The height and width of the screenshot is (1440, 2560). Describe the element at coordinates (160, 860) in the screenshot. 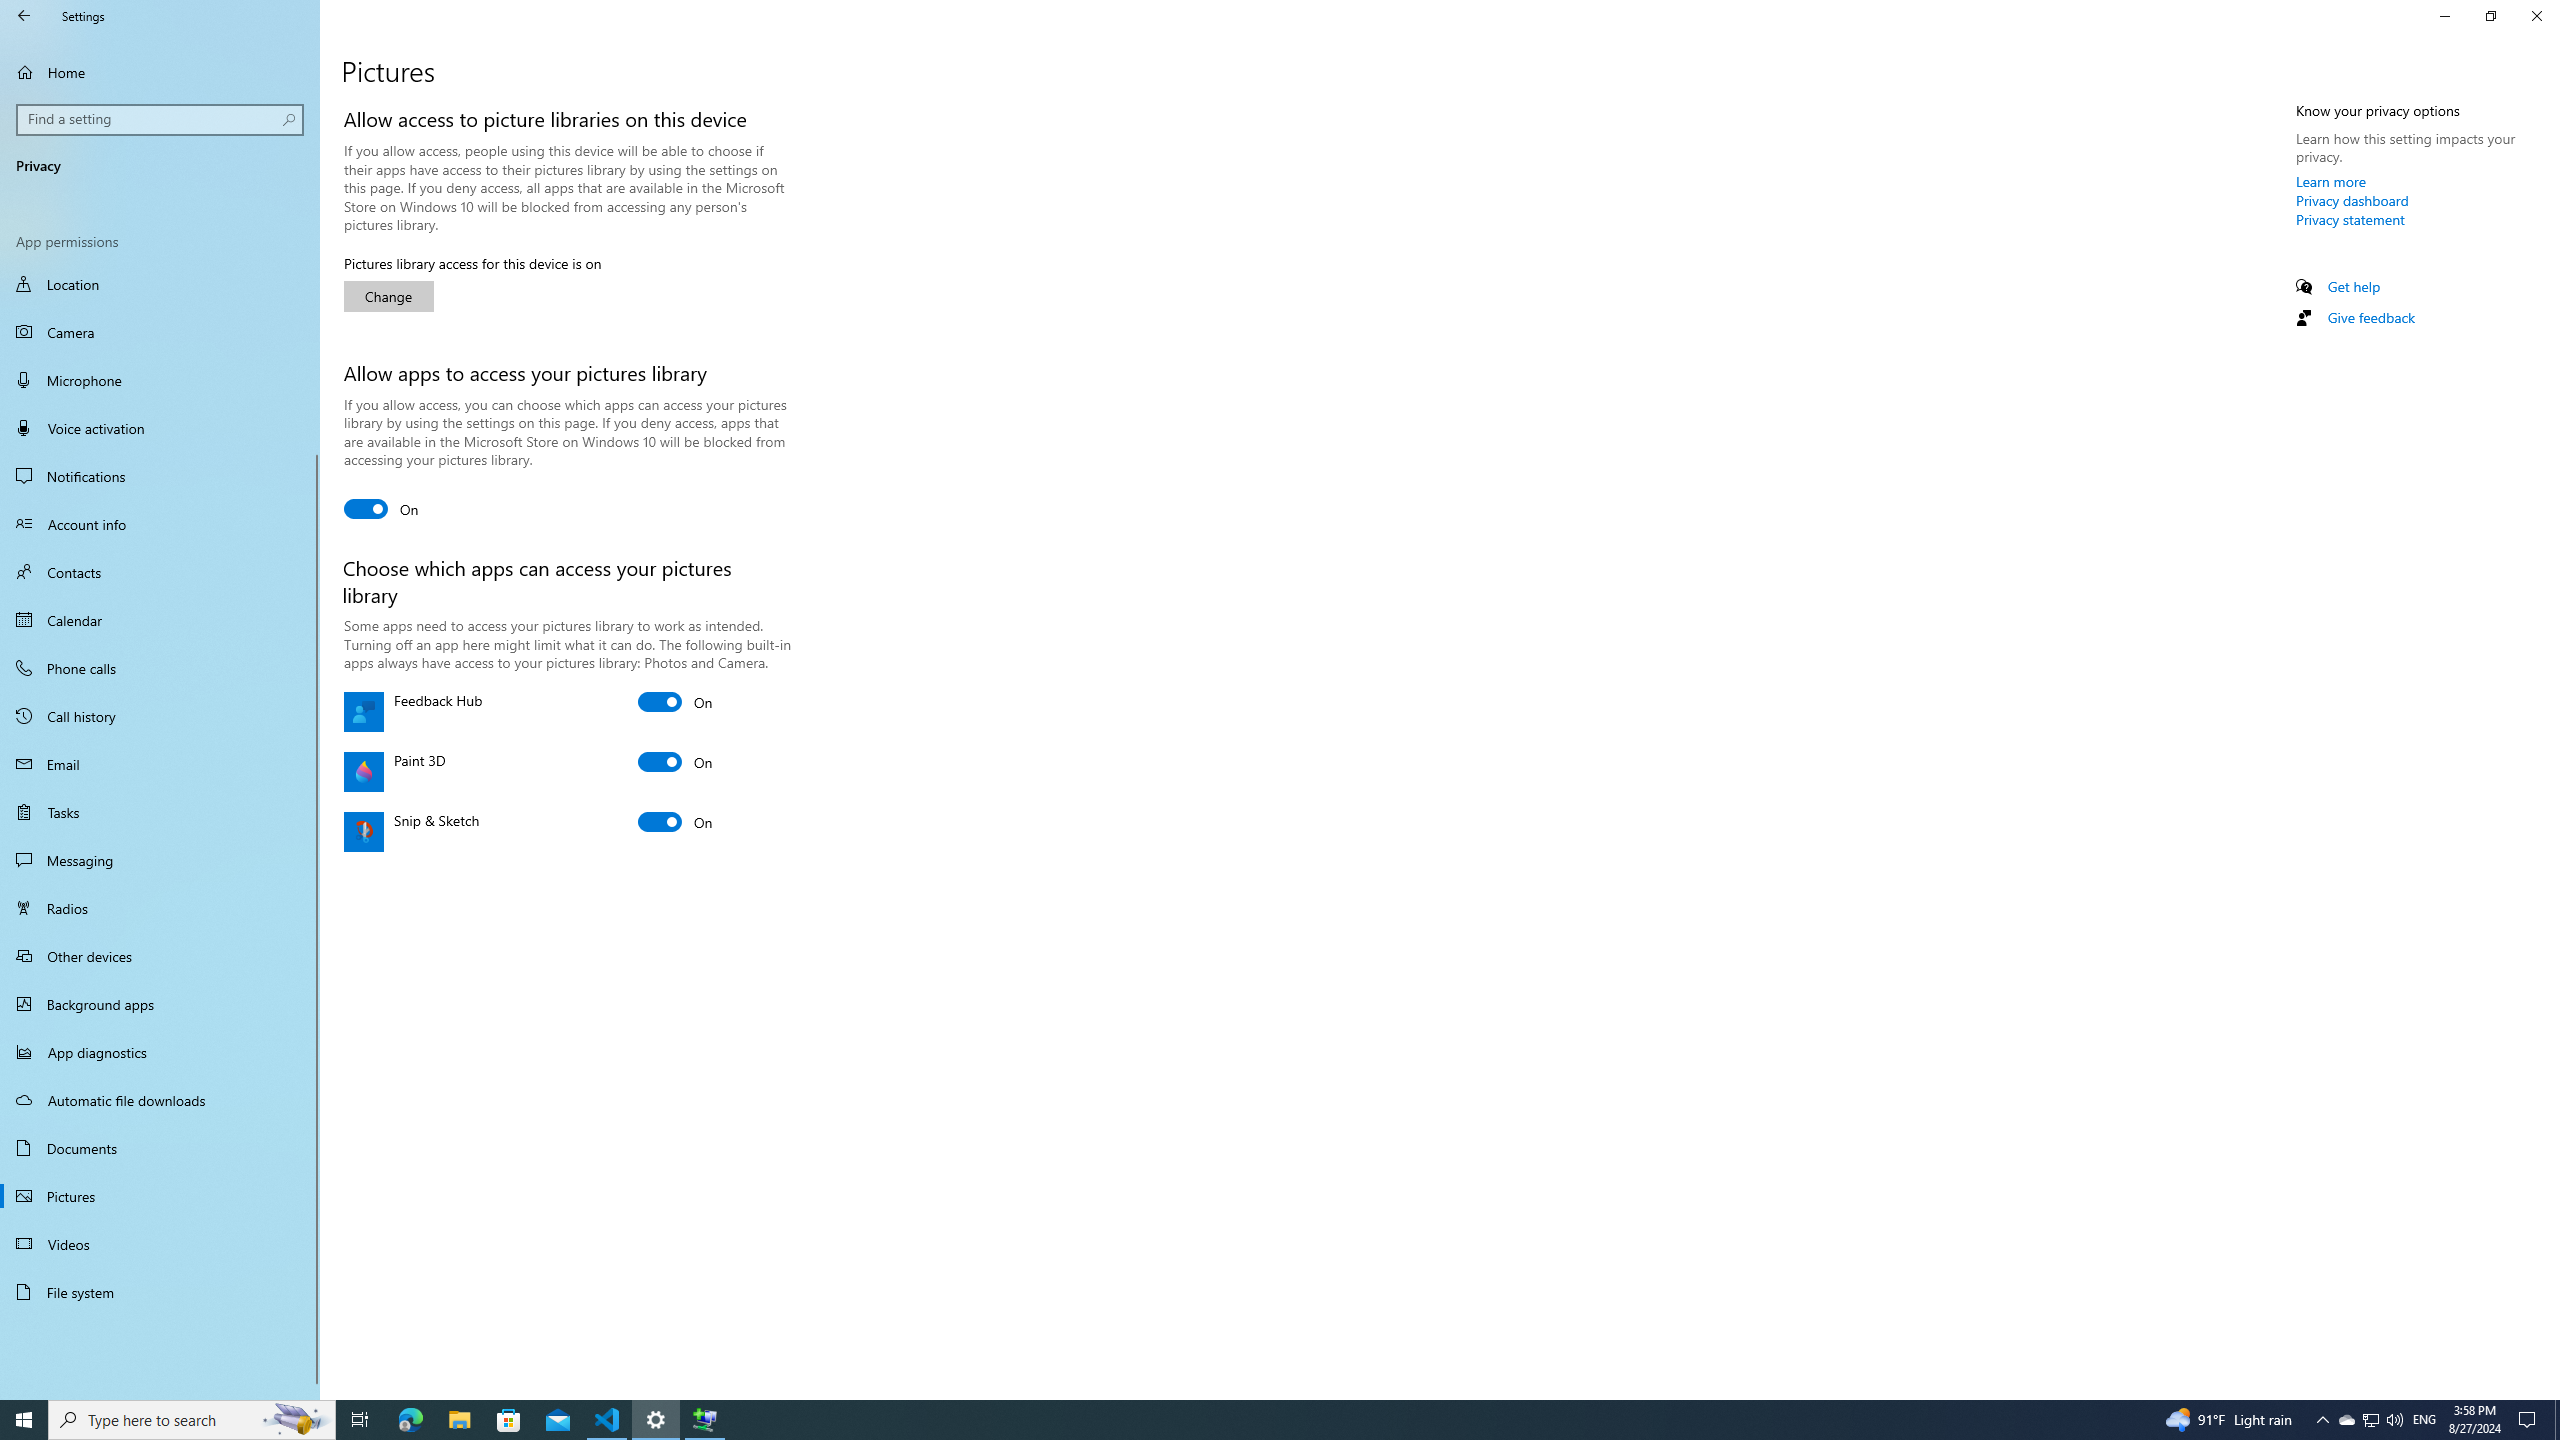

I see `Messaging` at that location.